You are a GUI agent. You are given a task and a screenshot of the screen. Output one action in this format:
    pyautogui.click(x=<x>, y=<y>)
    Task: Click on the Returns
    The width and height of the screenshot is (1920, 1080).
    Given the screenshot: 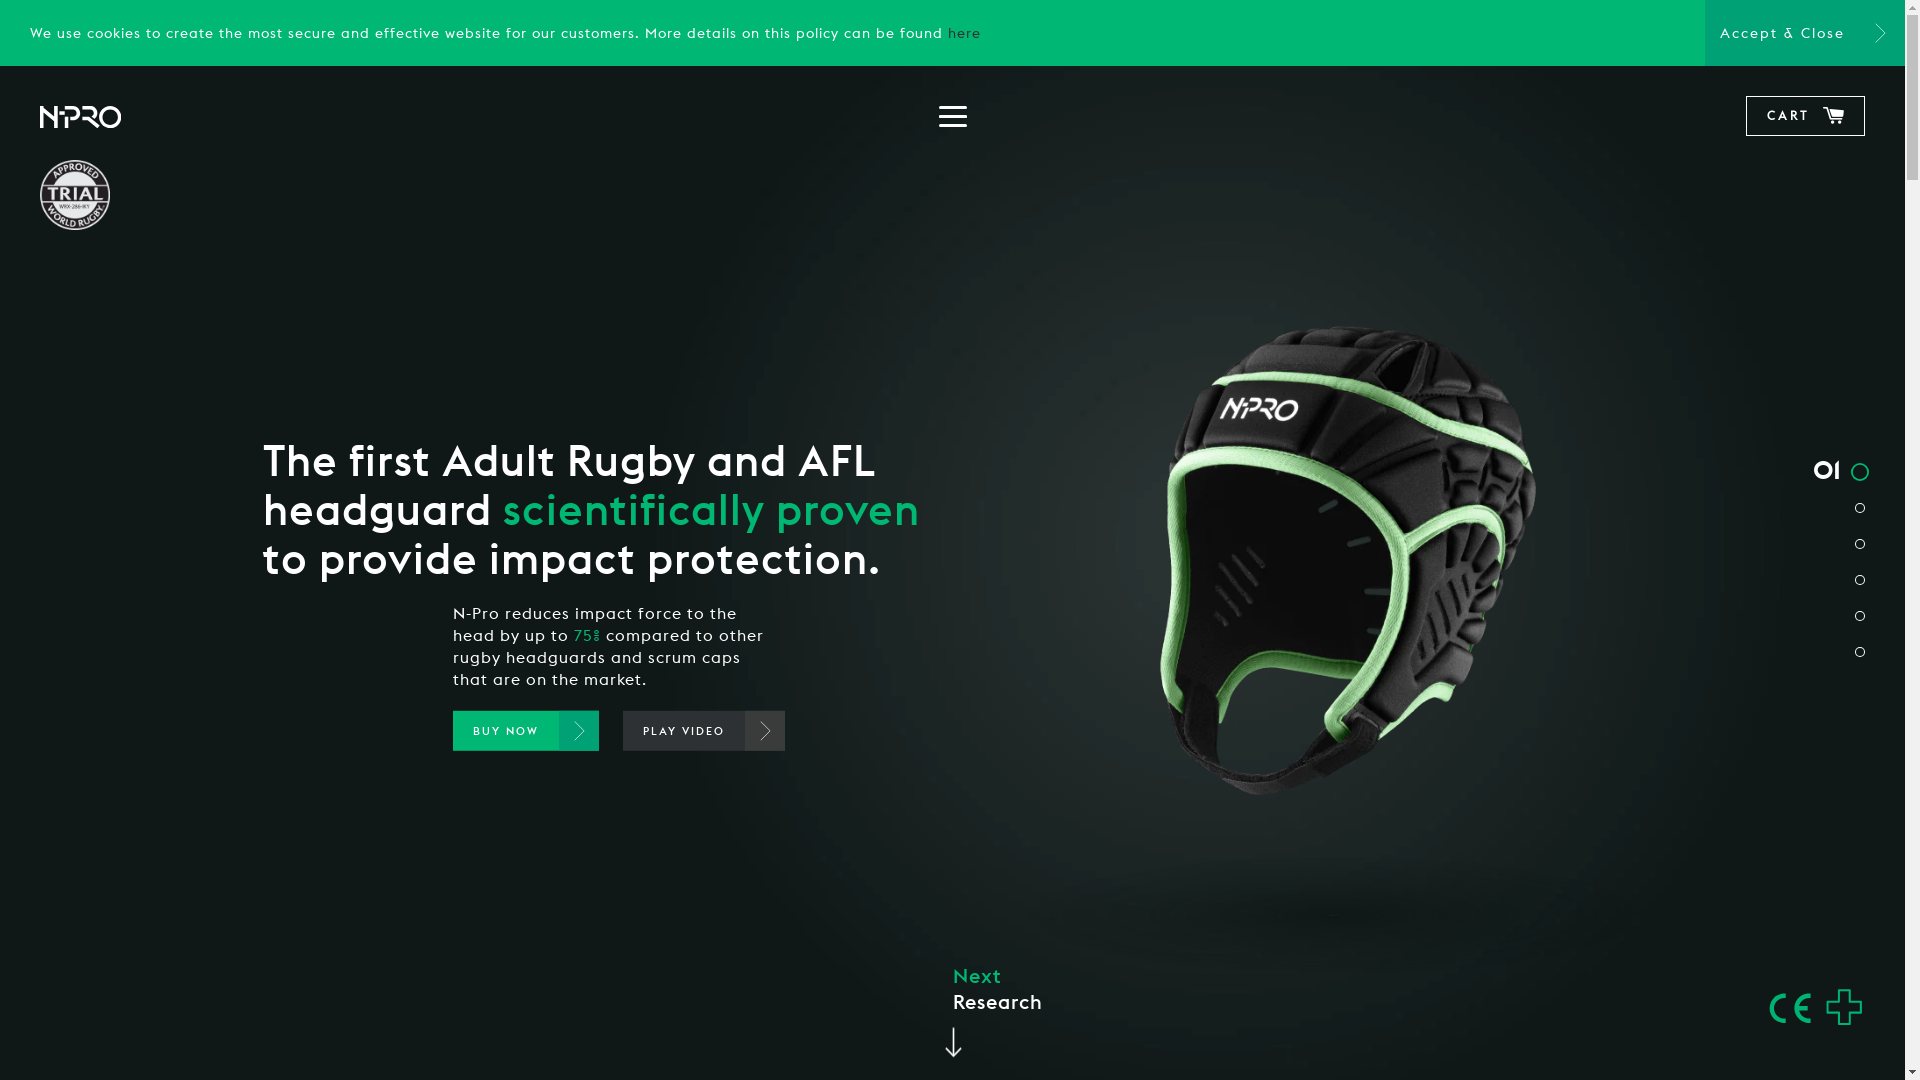 What is the action you would take?
    pyautogui.click(x=1398, y=970)
    